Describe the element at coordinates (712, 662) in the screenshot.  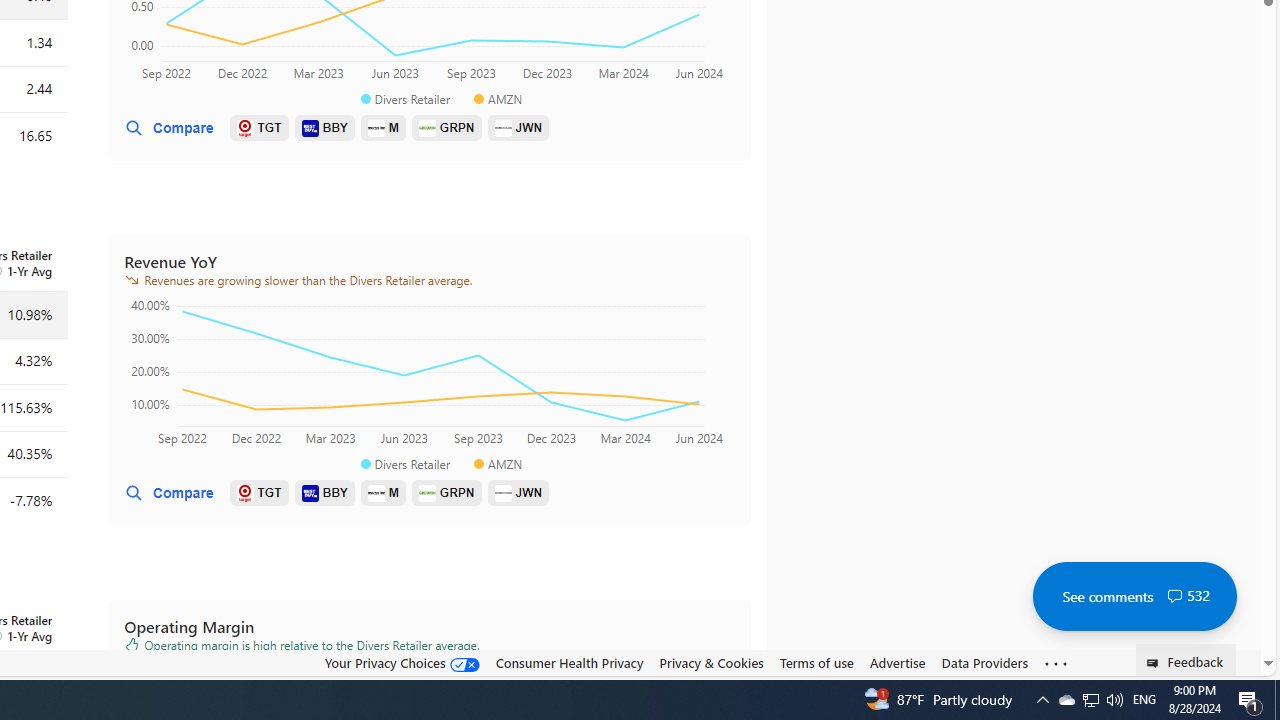
I see `Privacy & Cookies` at that location.